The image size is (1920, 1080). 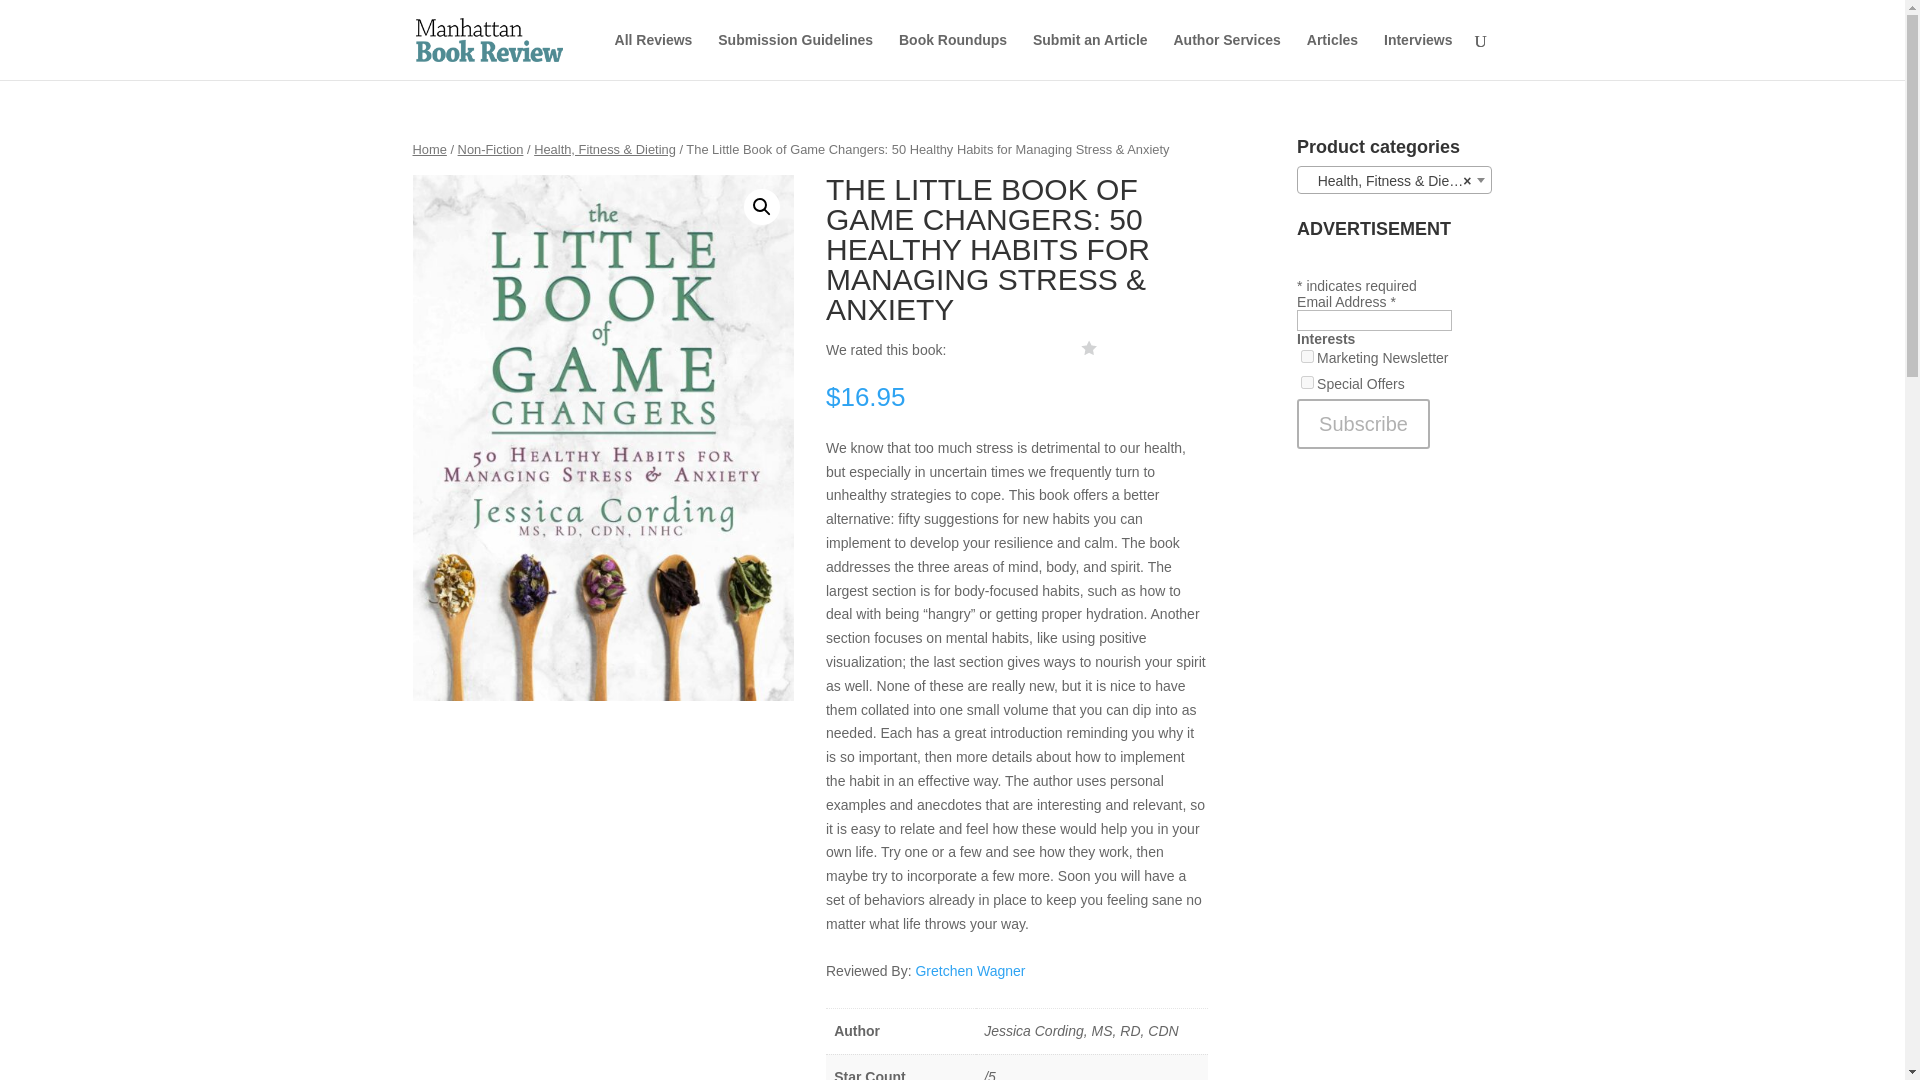 What do you see at coordinates (1332, 56) in the screenshot?
I see `Articles` at bounding box center [1332, 56].